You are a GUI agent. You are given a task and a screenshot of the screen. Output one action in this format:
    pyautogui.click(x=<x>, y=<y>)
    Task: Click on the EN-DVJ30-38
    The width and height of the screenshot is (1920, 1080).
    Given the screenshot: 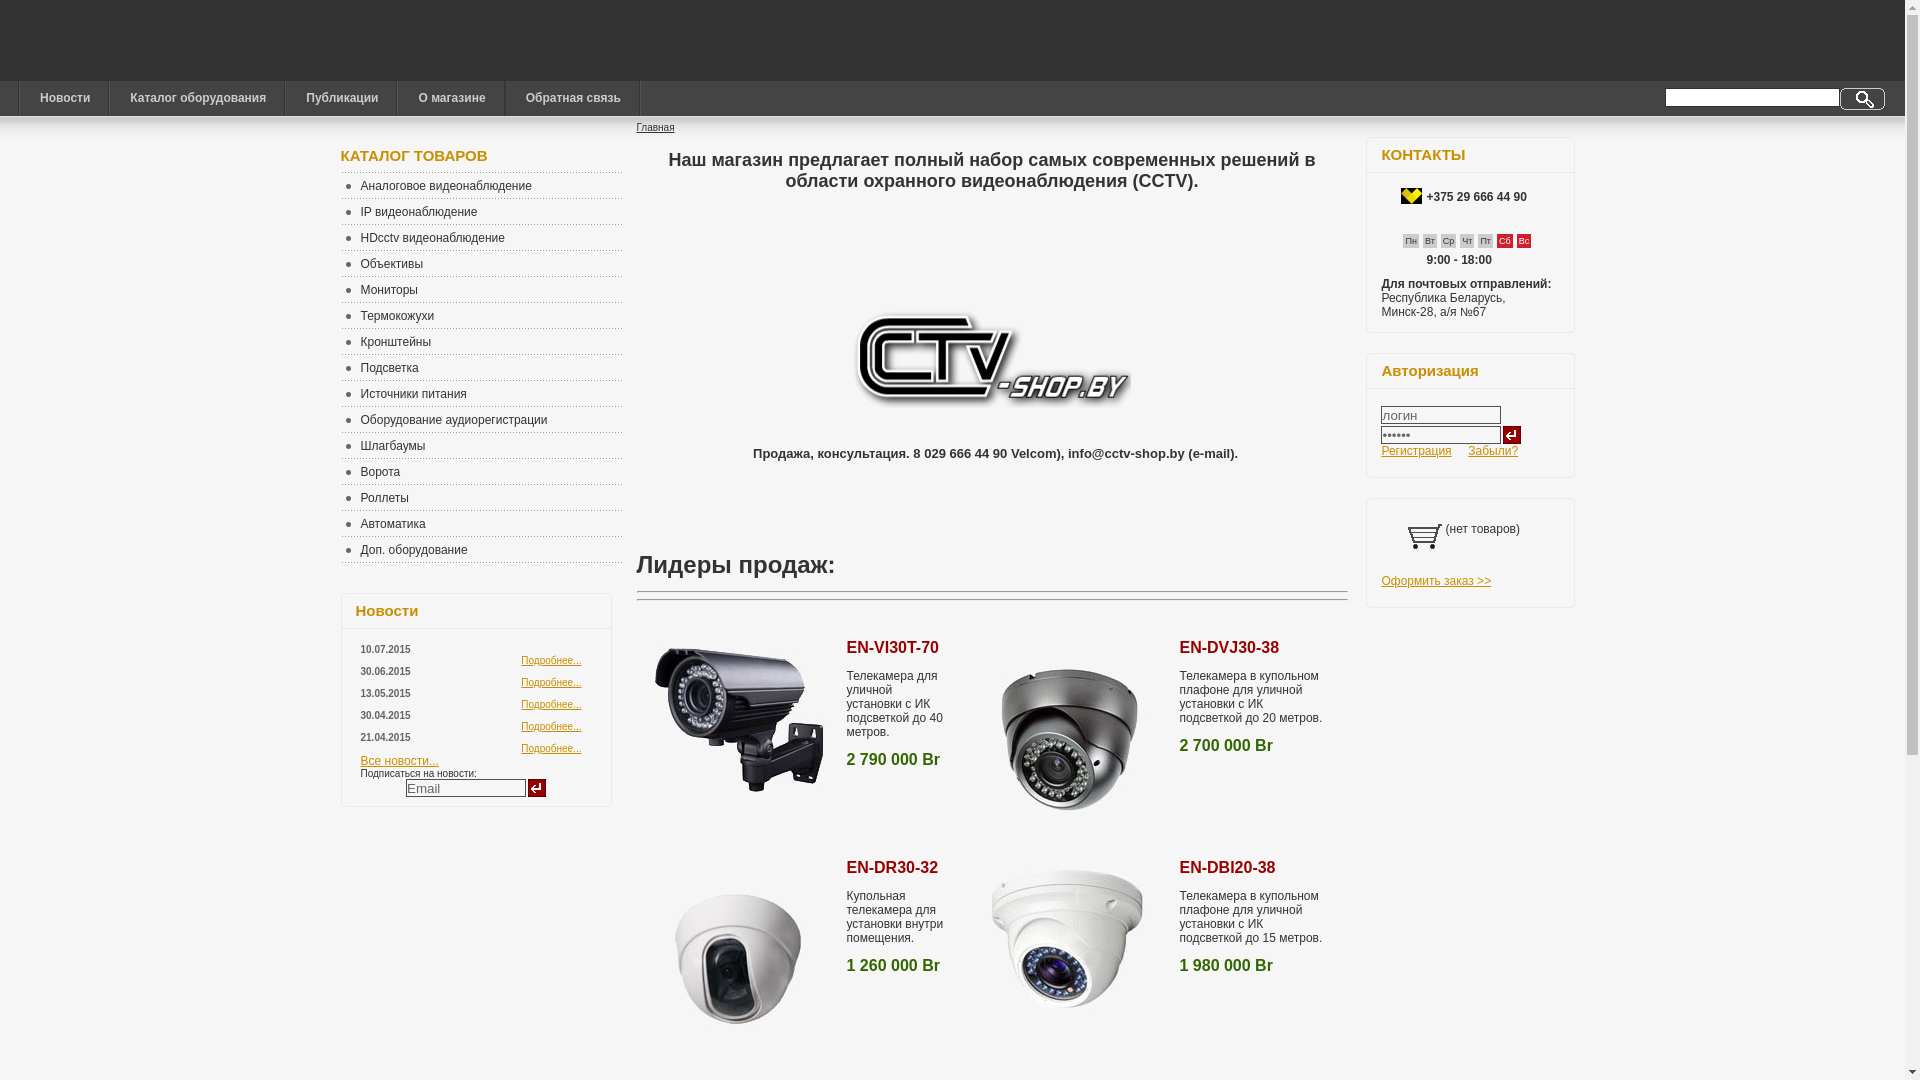 What is the action you would take?
    pyautogui.click(x=1229, y=648)
    